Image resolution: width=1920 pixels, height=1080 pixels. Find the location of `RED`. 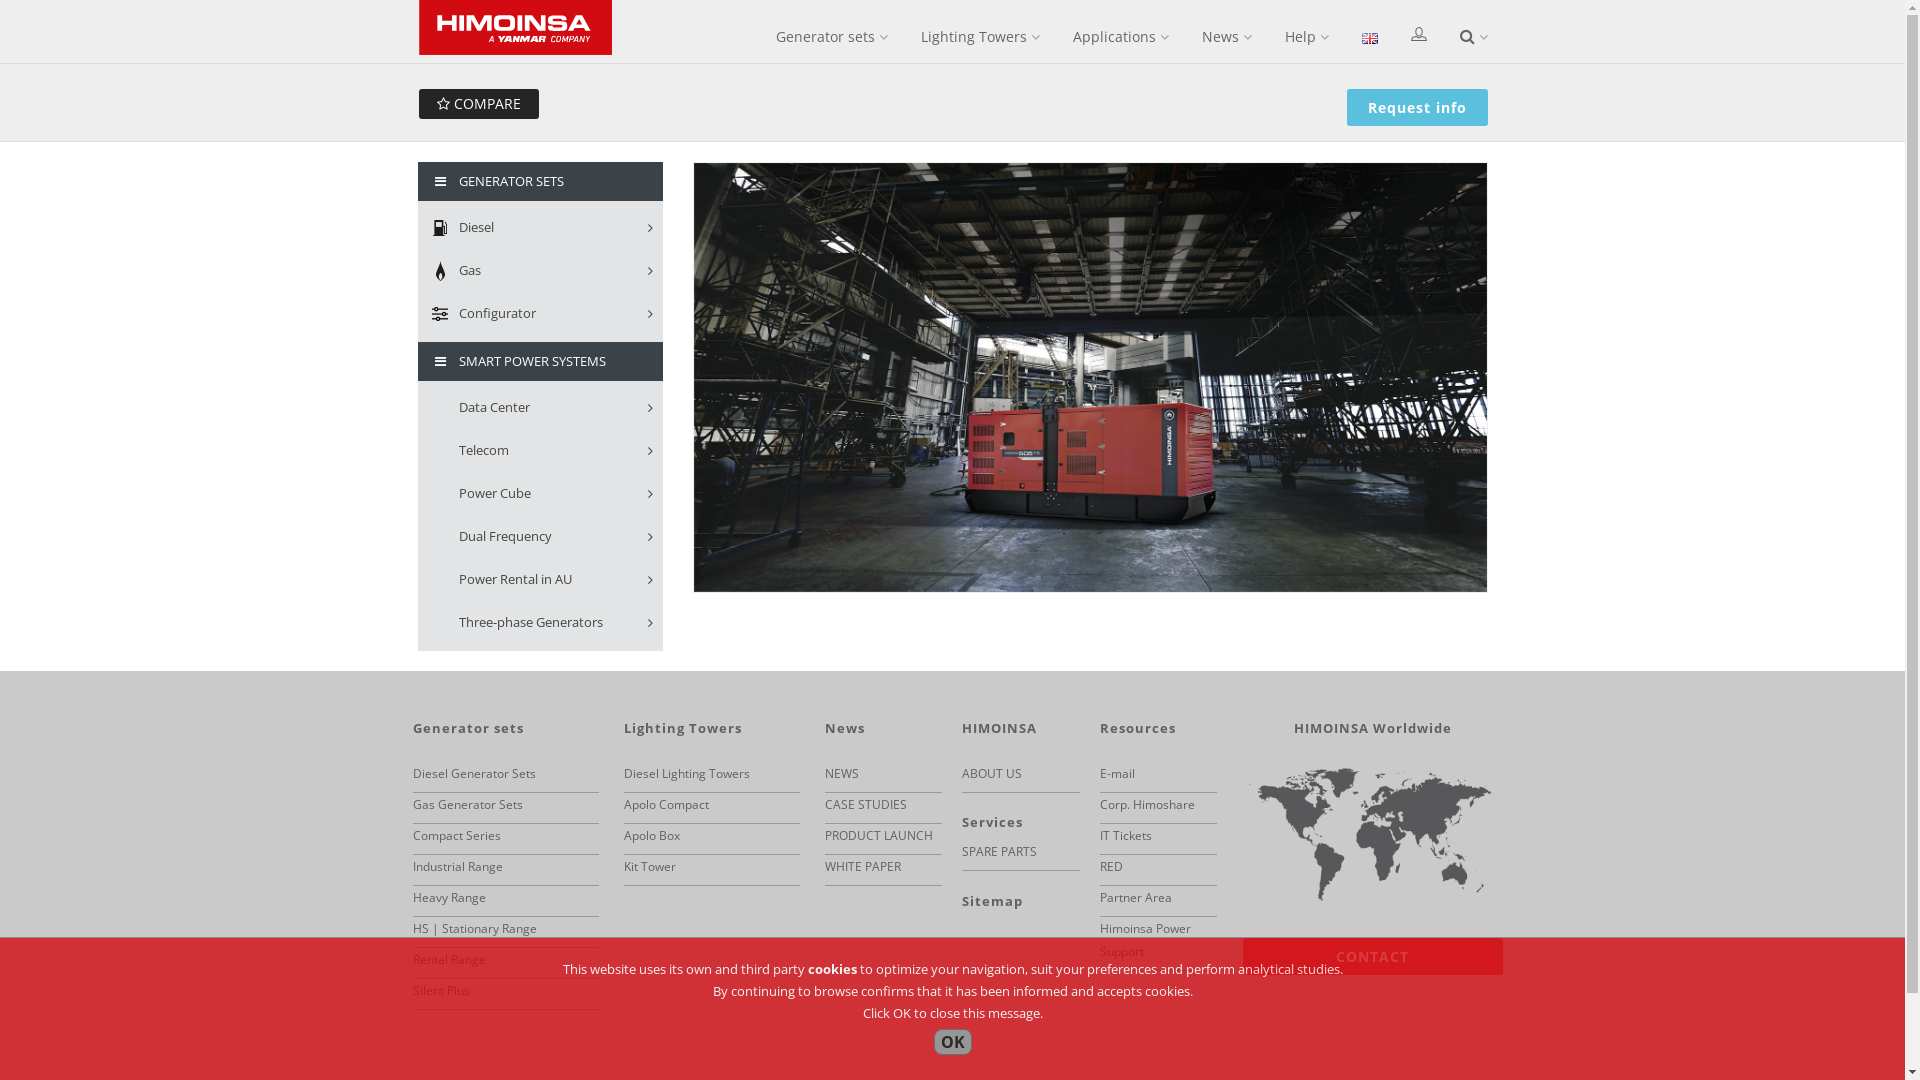

RED is located at coordinates (1112, 866).